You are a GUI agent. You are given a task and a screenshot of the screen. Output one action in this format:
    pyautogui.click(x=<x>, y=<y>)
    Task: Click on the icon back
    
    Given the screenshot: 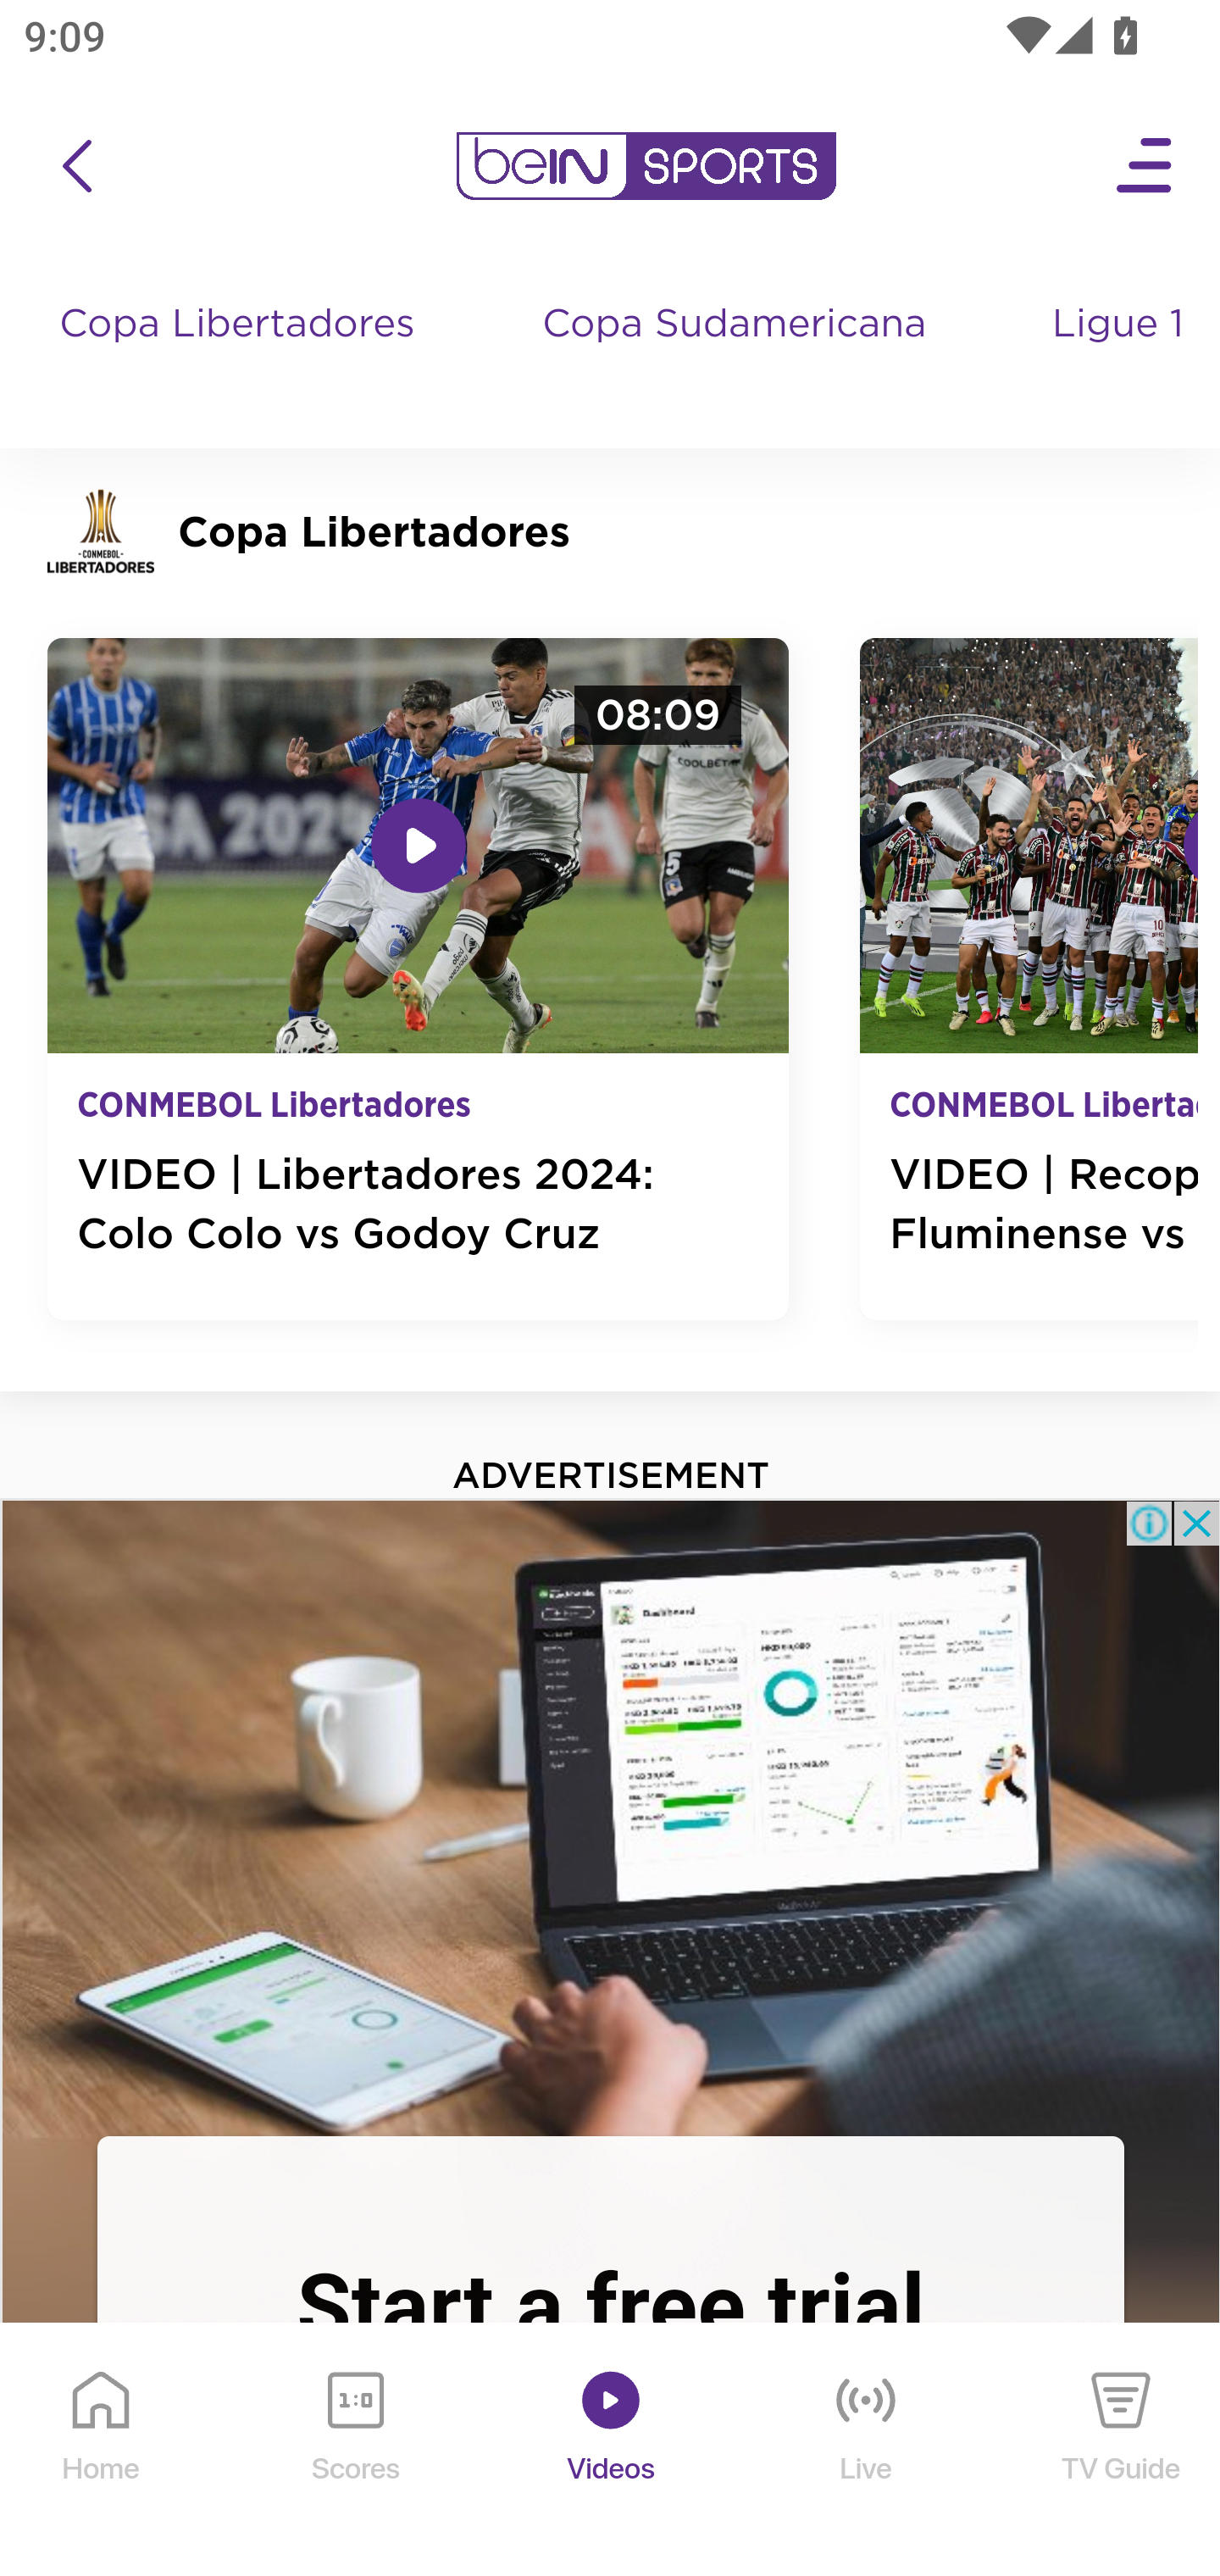 What is the action you would take?
    pyautogui.click(x=76, y=166)
    